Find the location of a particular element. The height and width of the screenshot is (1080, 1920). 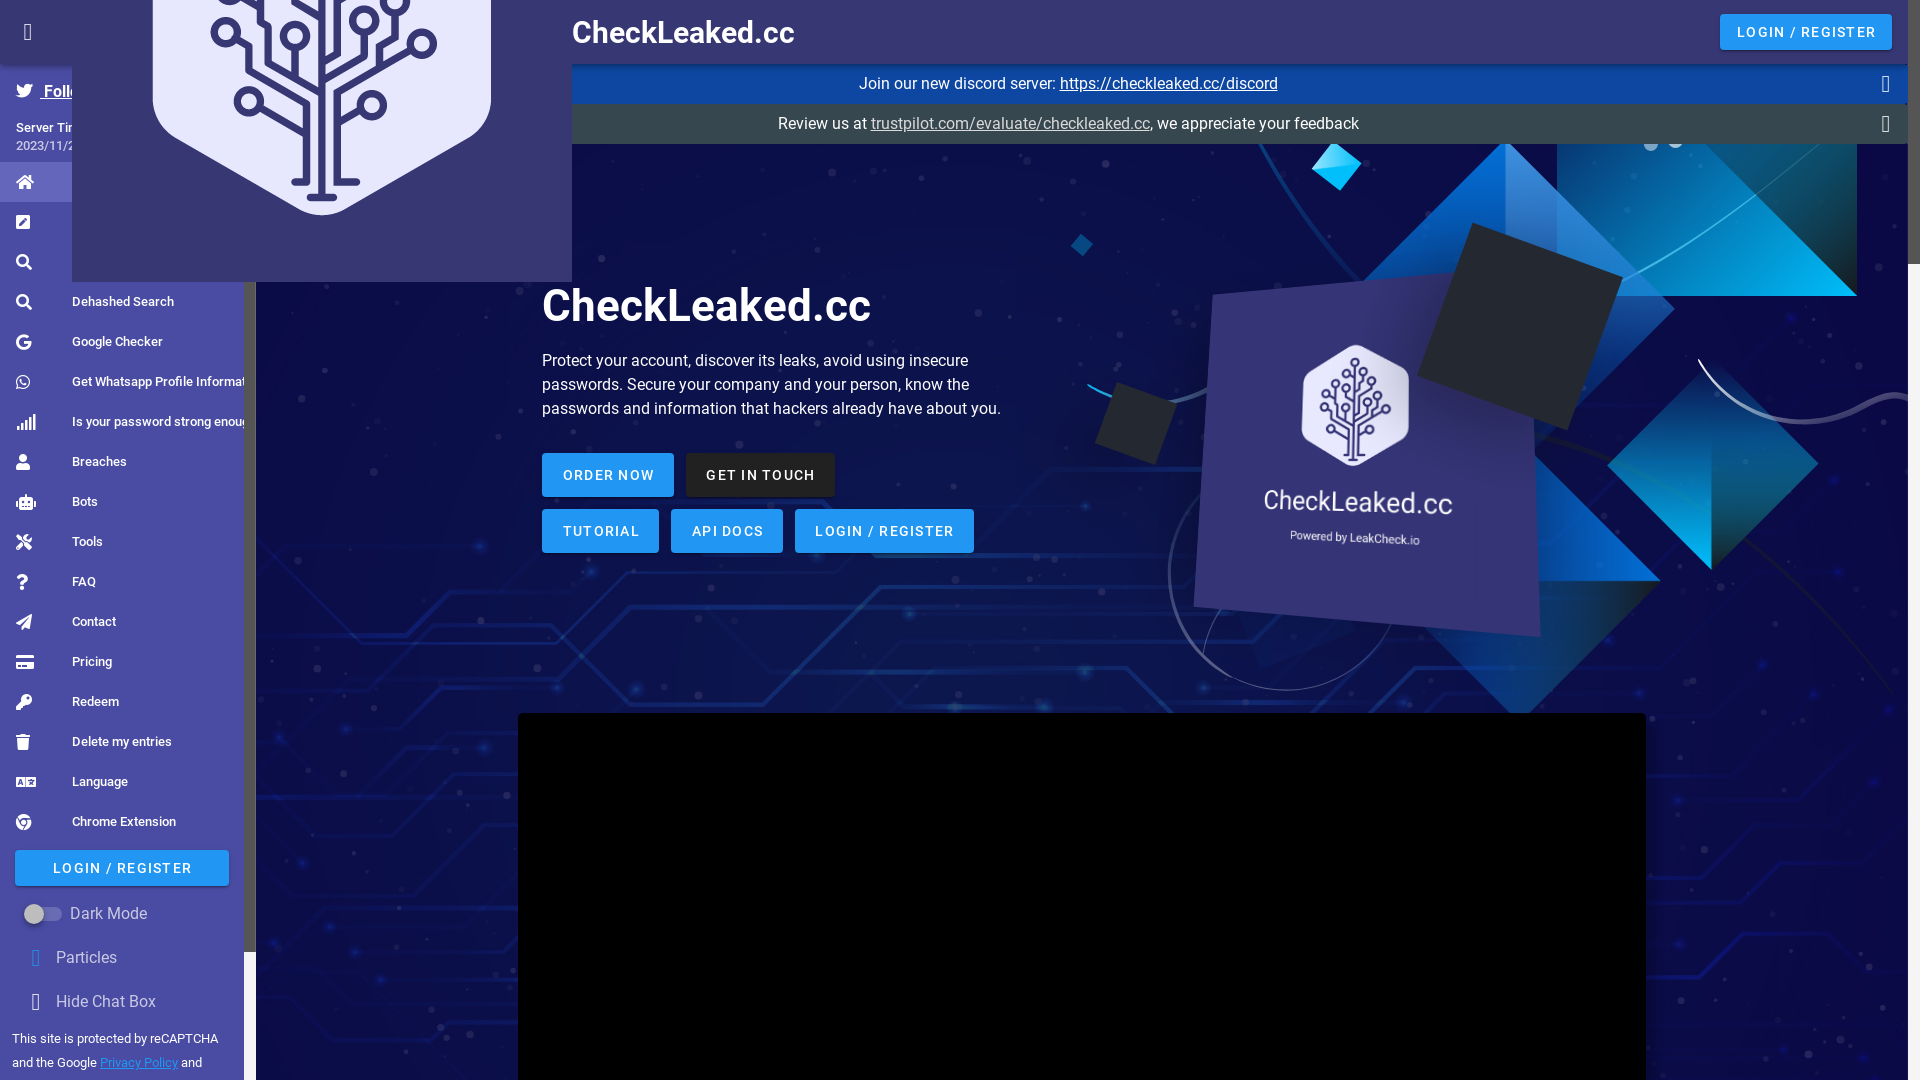

Get Whatsapp Profile Information is located at coordinates (140, 382).